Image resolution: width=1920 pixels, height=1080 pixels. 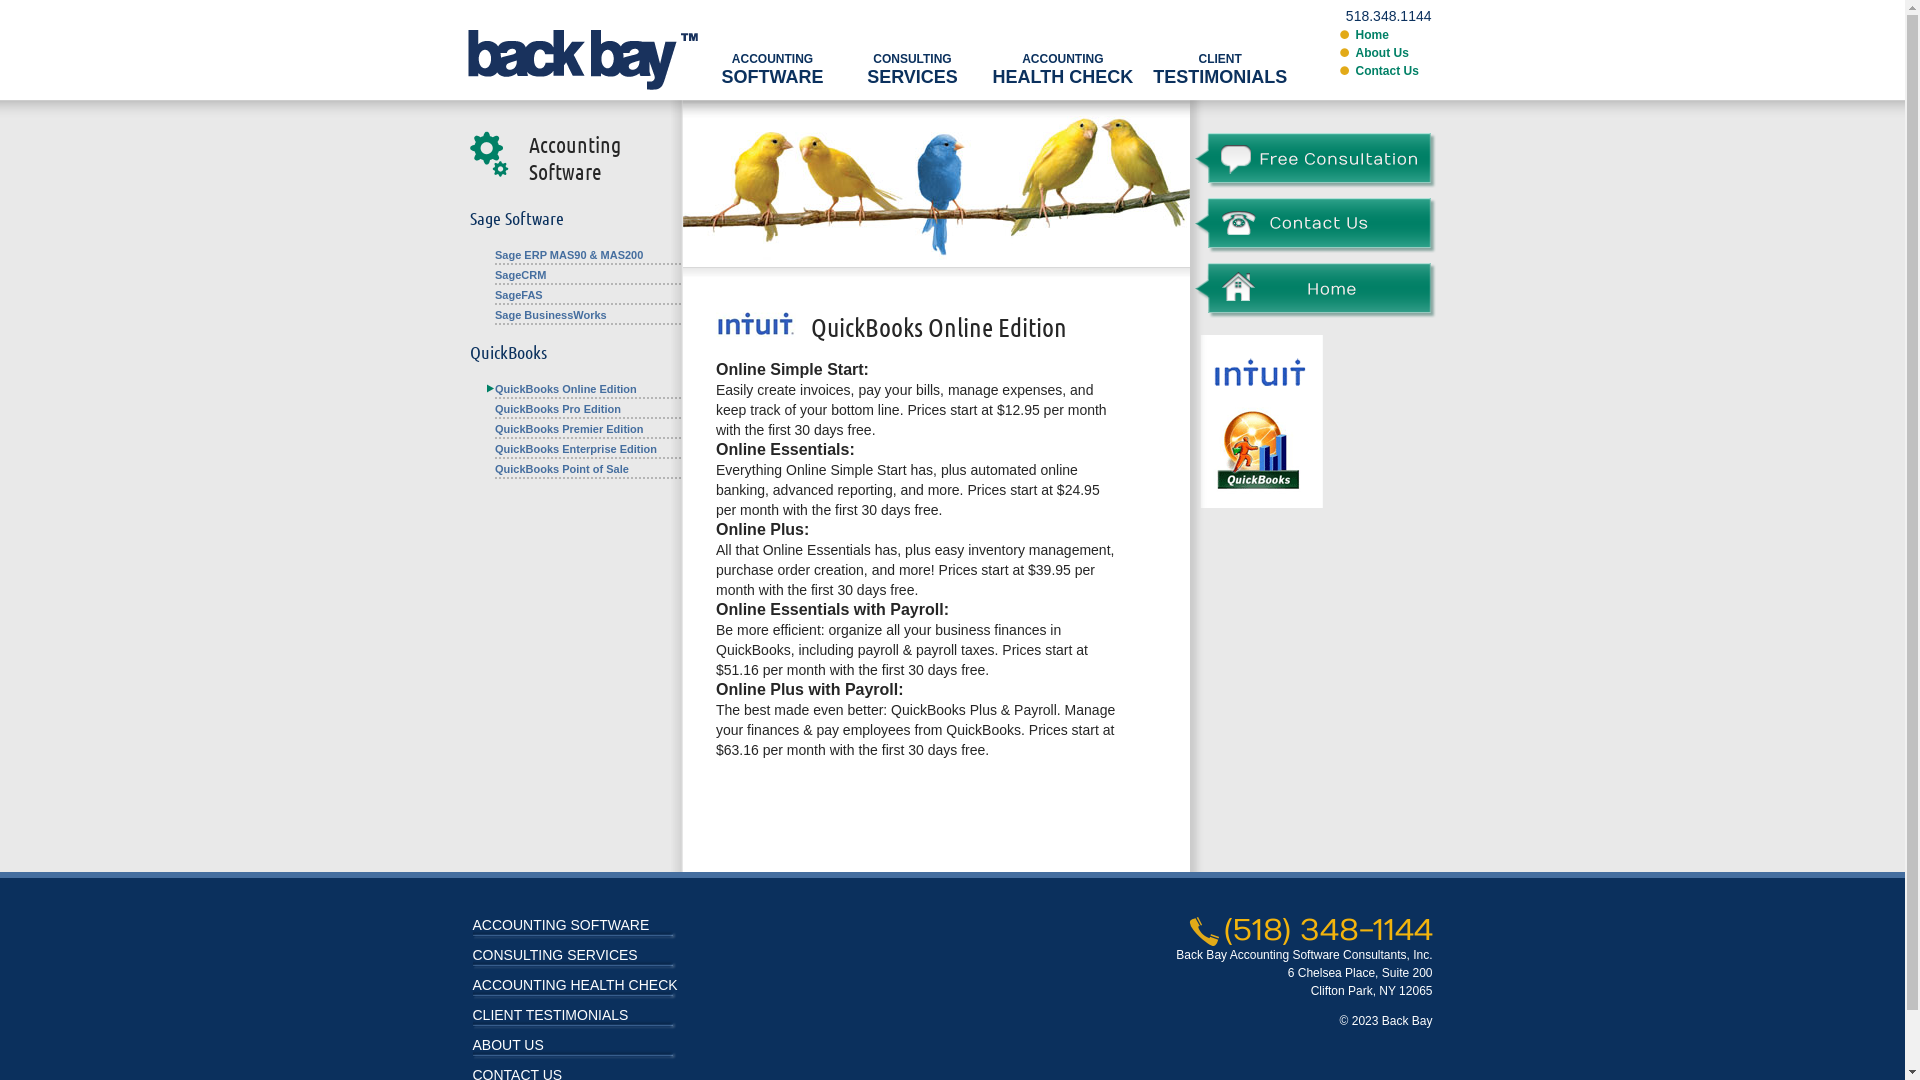 I want to click on QuickBooks Premier Edition, so click(x=572, y=429).